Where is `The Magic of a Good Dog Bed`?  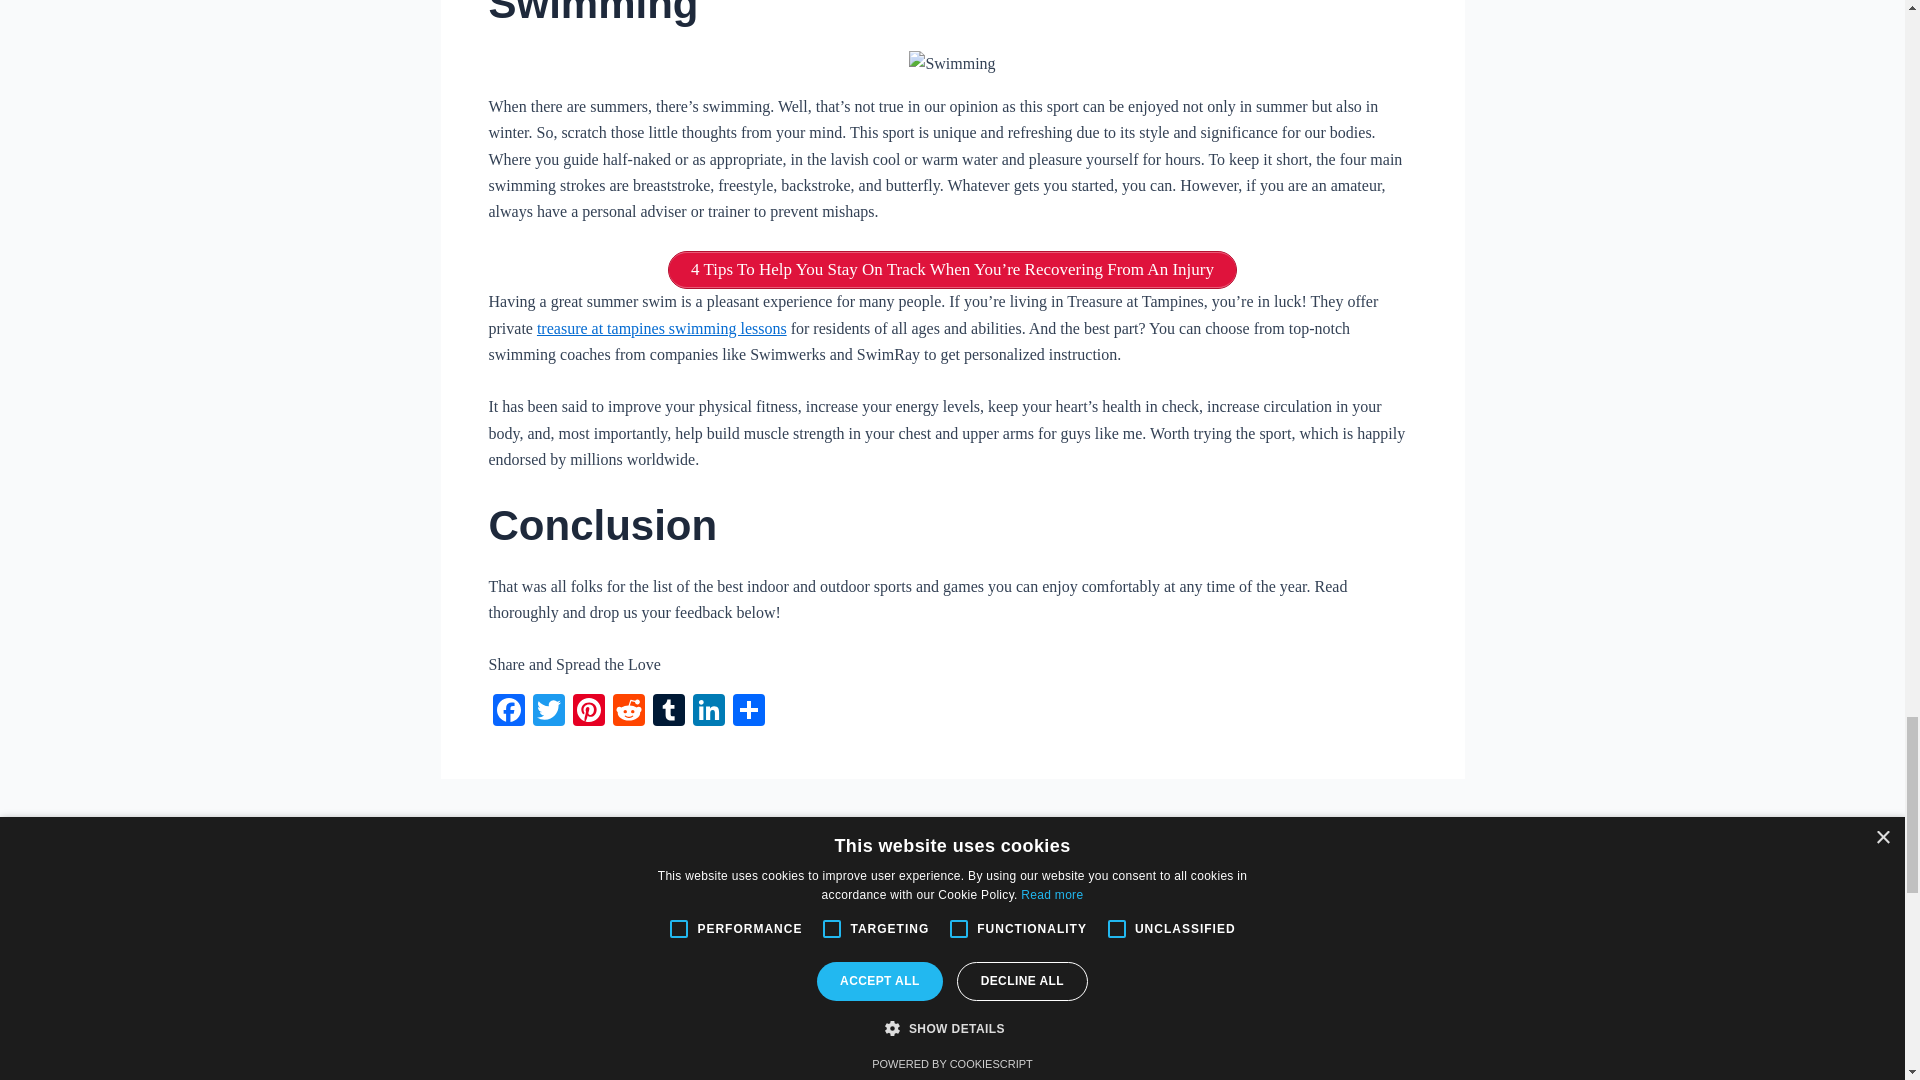 The Magic of a Good Dog Bed is located at coordinates (1422, 824).